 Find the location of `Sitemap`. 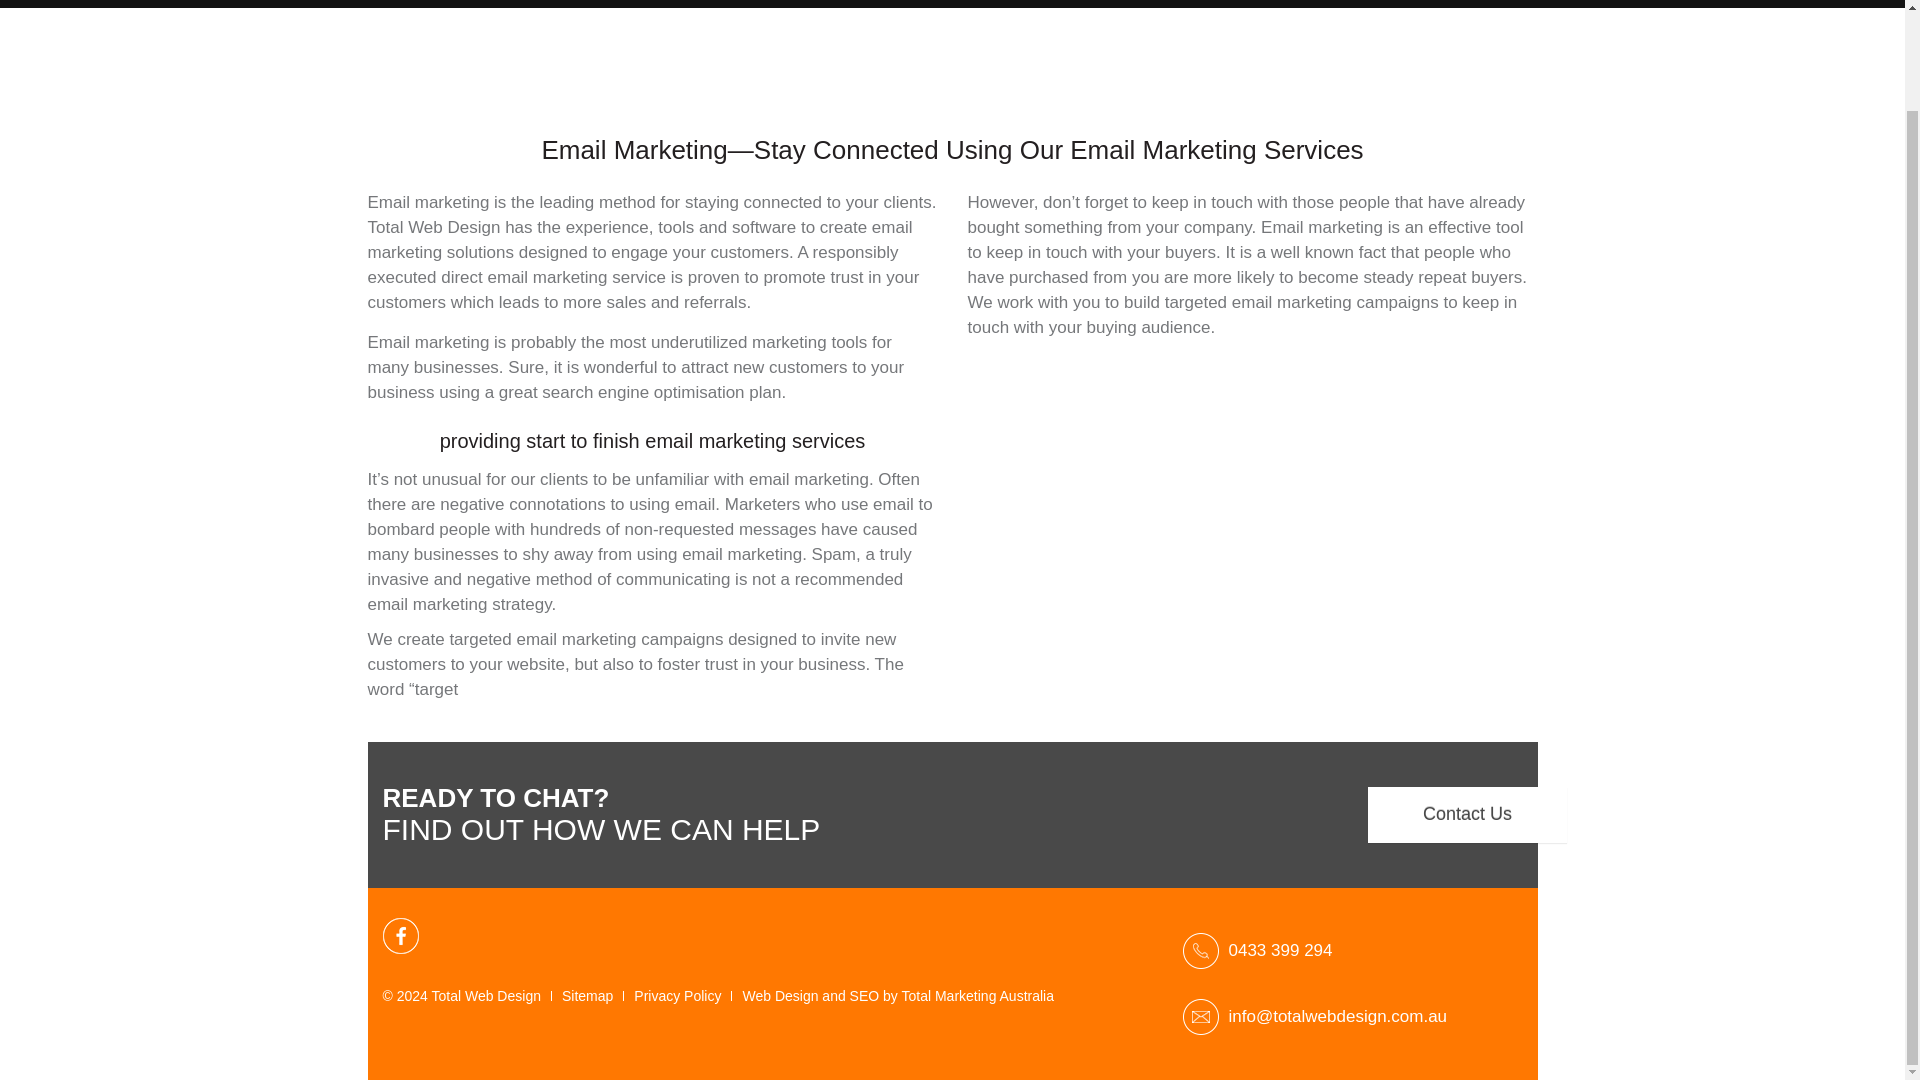

Sitemap is located at coordinates (587, 996).